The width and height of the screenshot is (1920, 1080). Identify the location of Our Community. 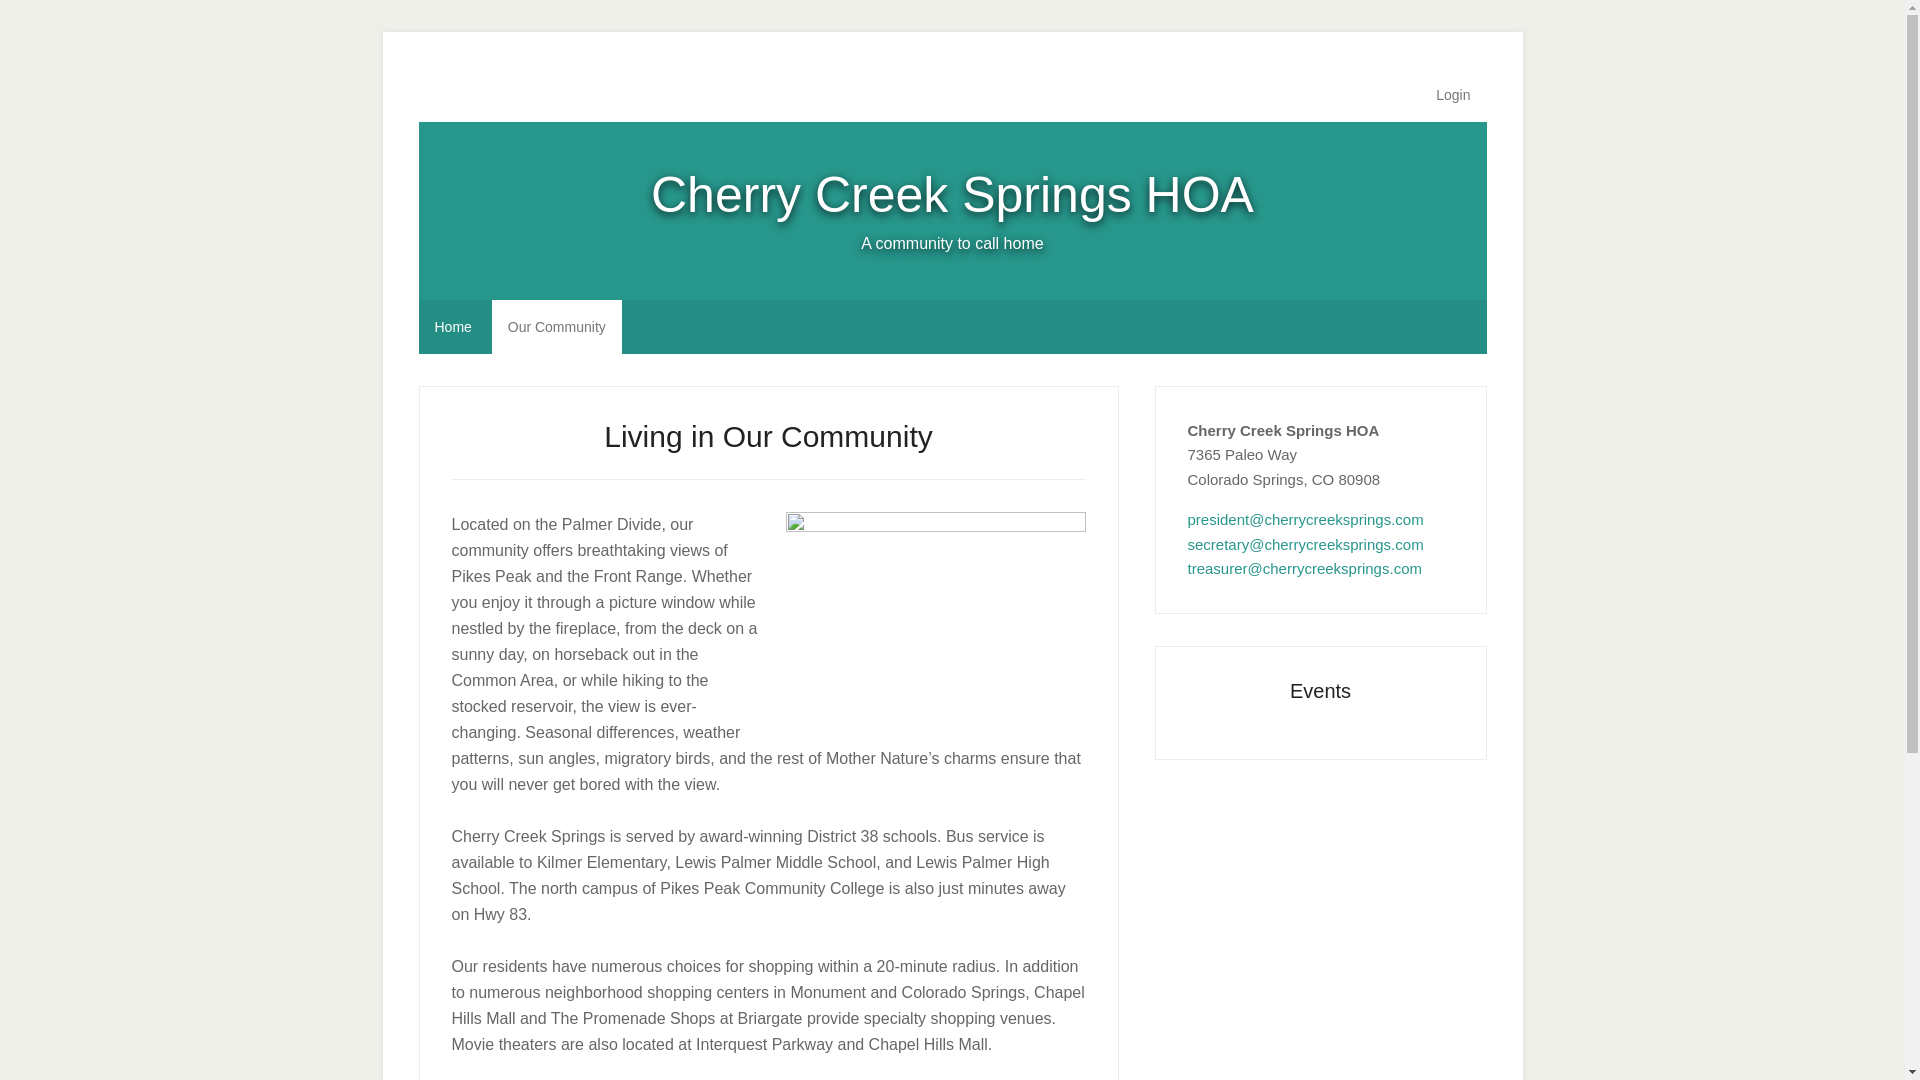
(556, 327).